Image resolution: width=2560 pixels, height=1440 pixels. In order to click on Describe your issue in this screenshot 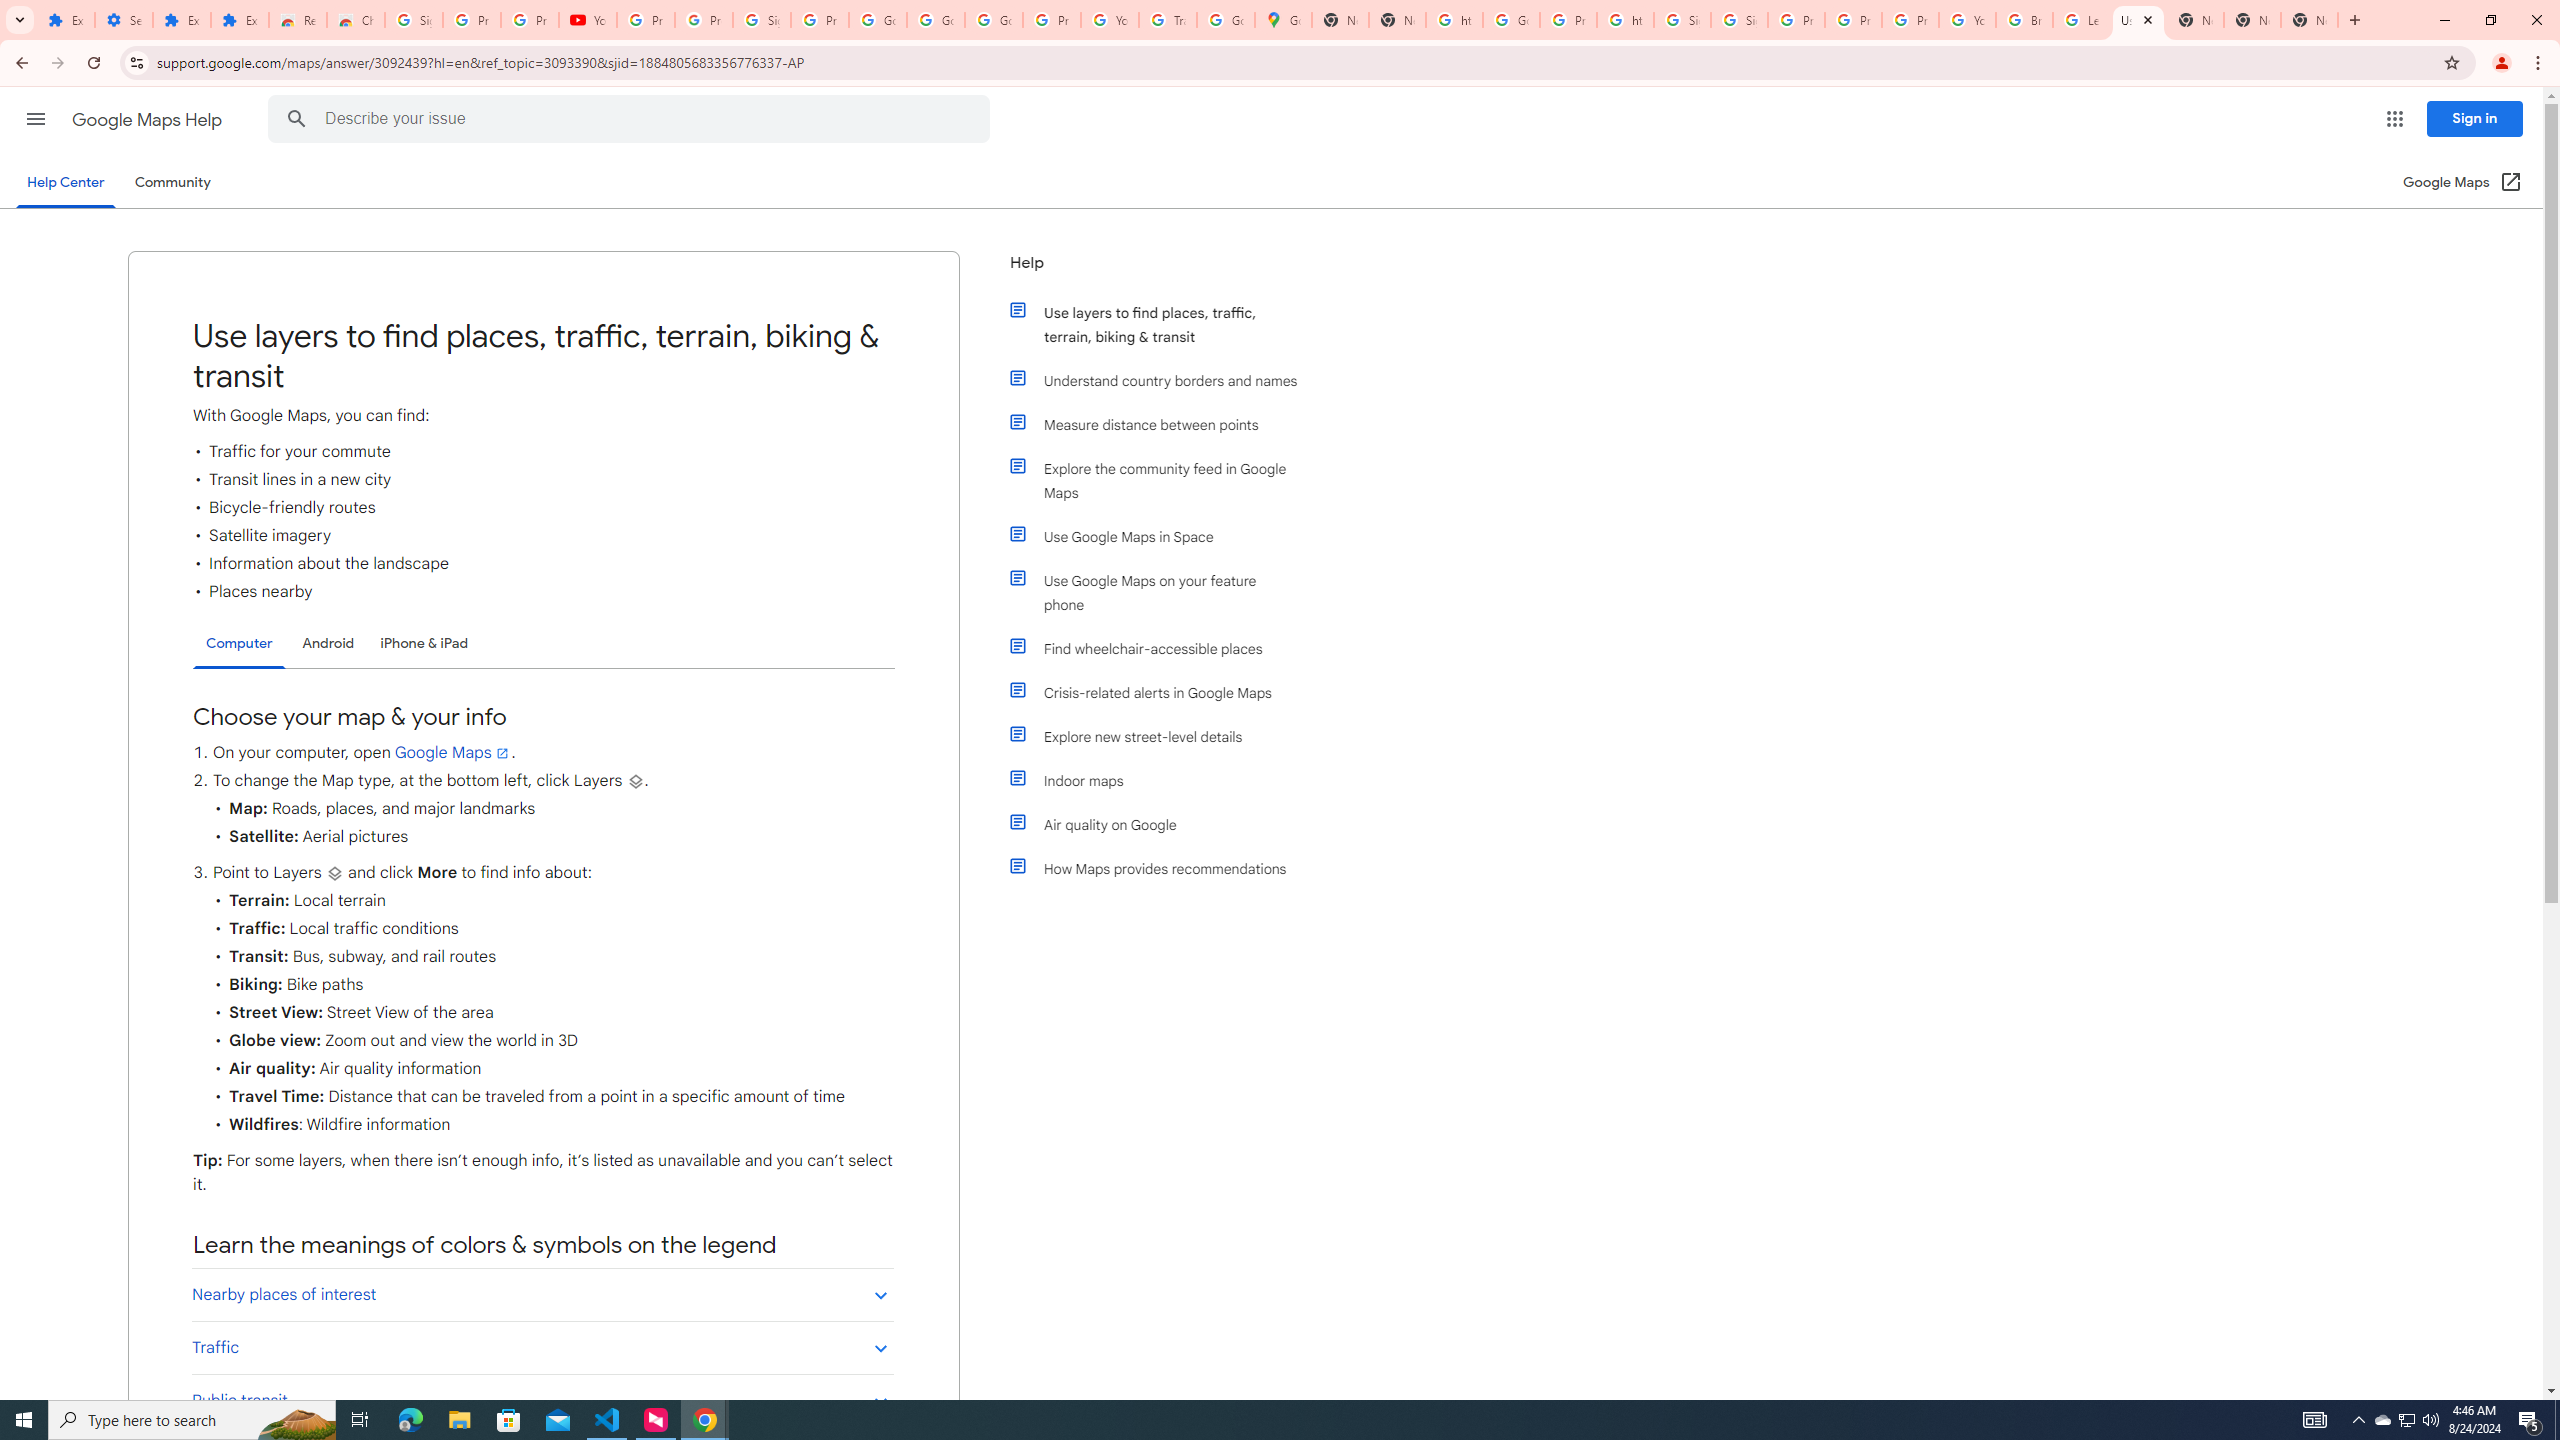, I will do `click(634, 119)`.